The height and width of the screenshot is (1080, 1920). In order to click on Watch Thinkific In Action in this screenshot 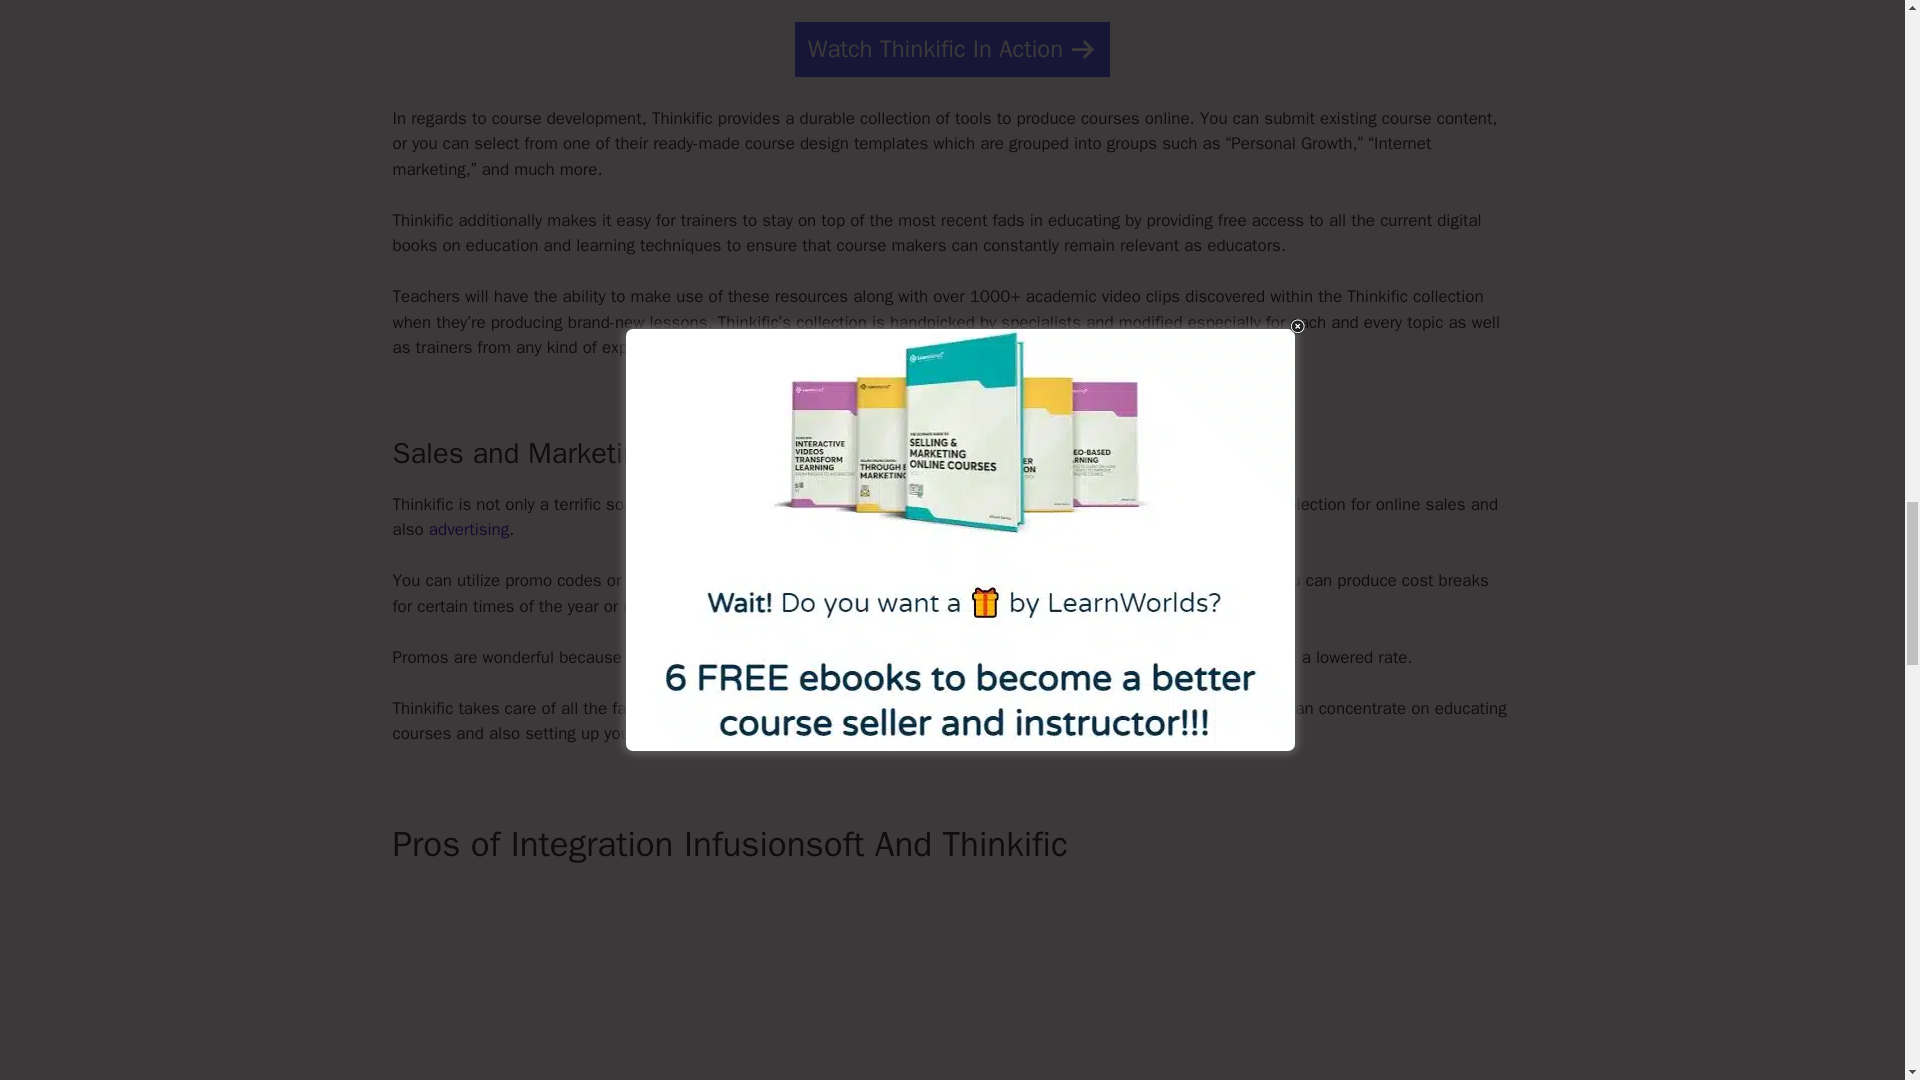, I will do `click(952, 48)`.